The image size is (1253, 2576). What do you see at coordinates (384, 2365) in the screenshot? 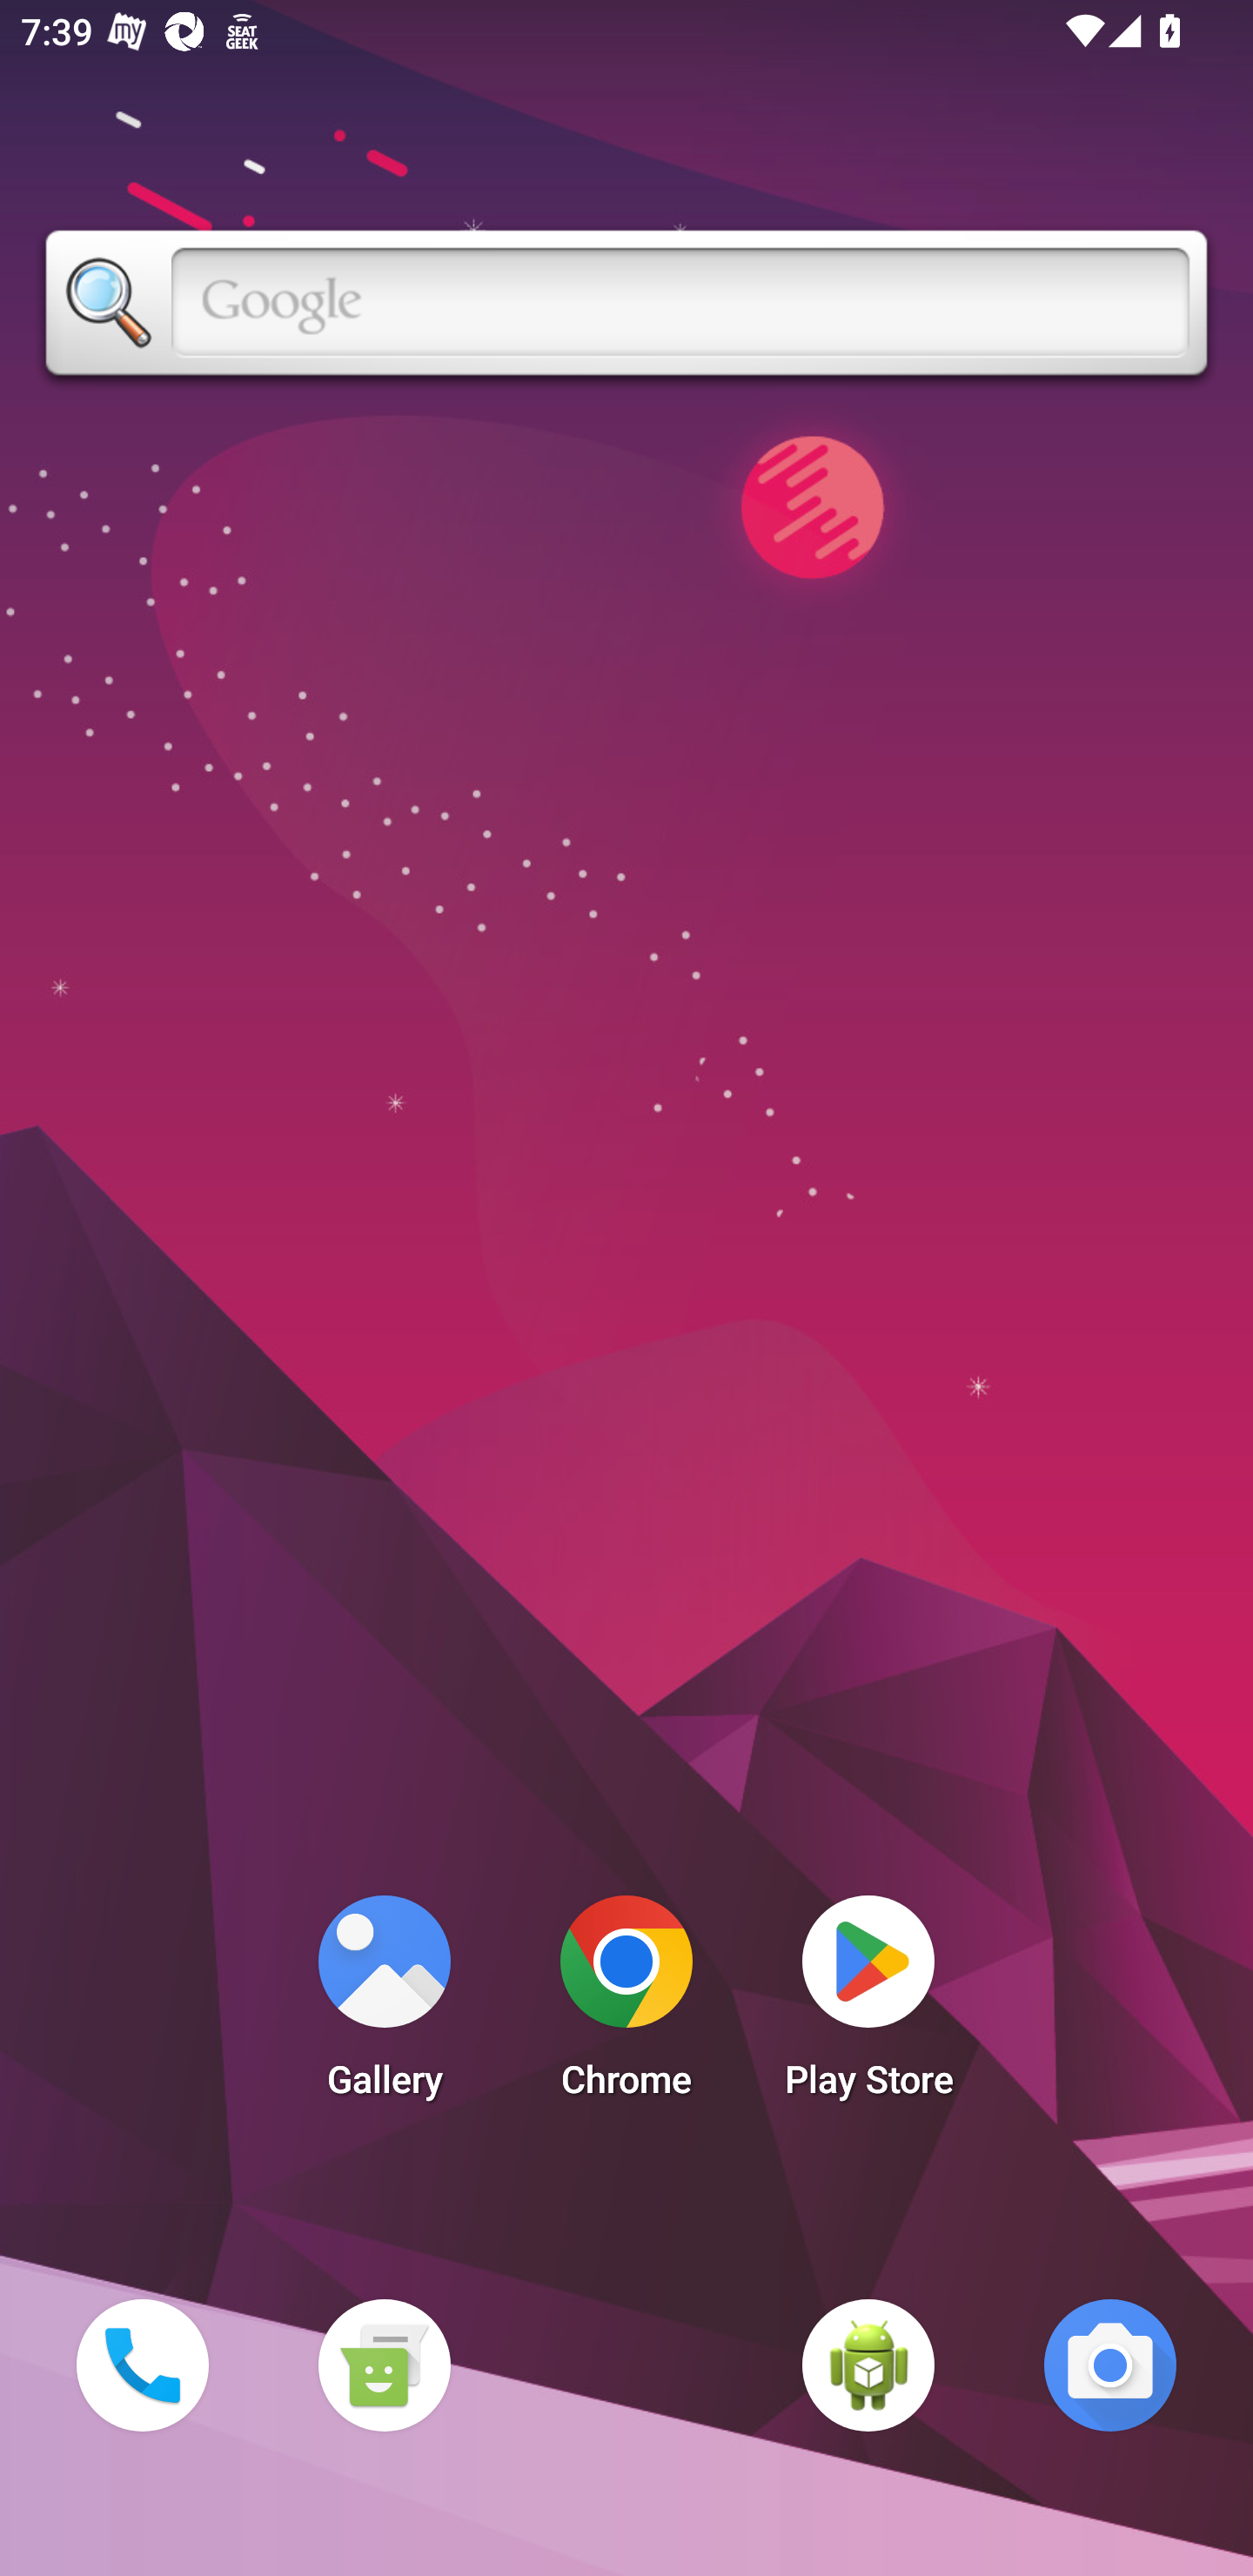
I see `Messaging` at bounding box center [384, 2365].